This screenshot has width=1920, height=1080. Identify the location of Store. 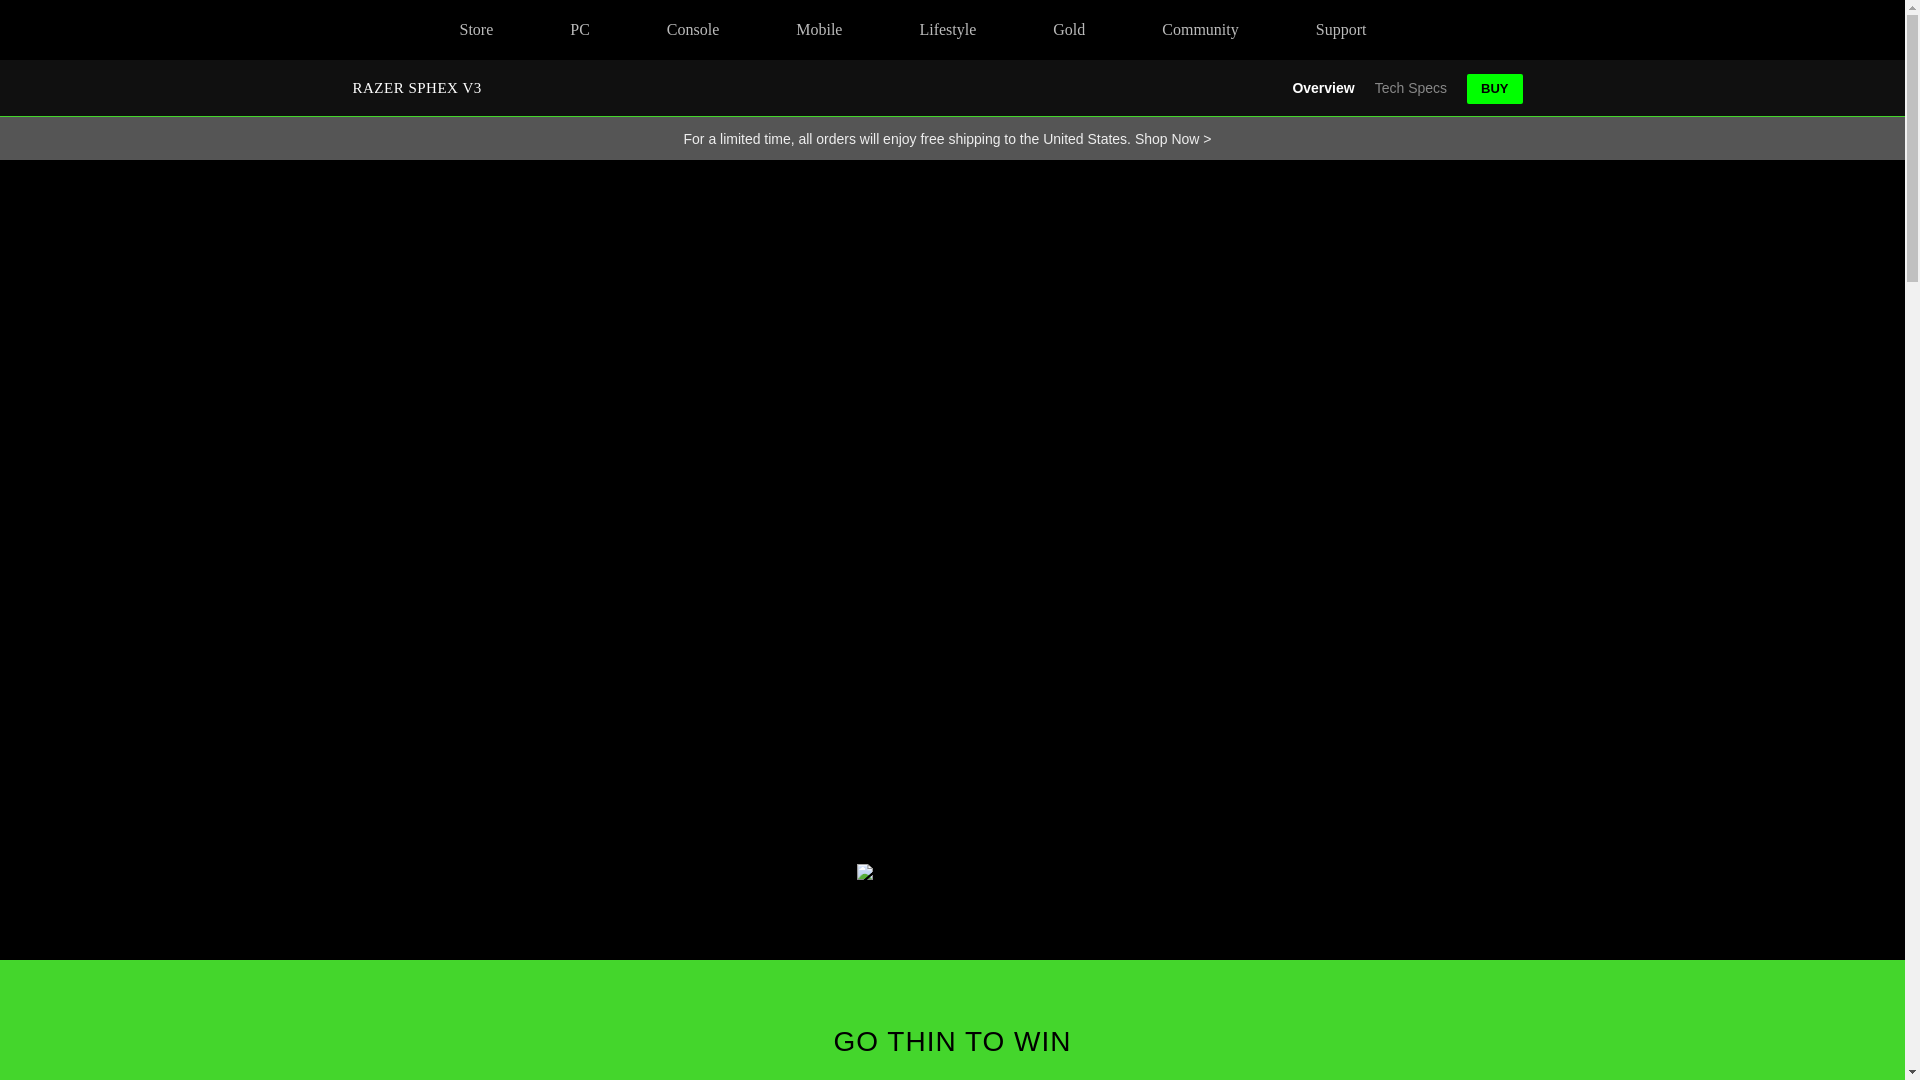
(476, 30).